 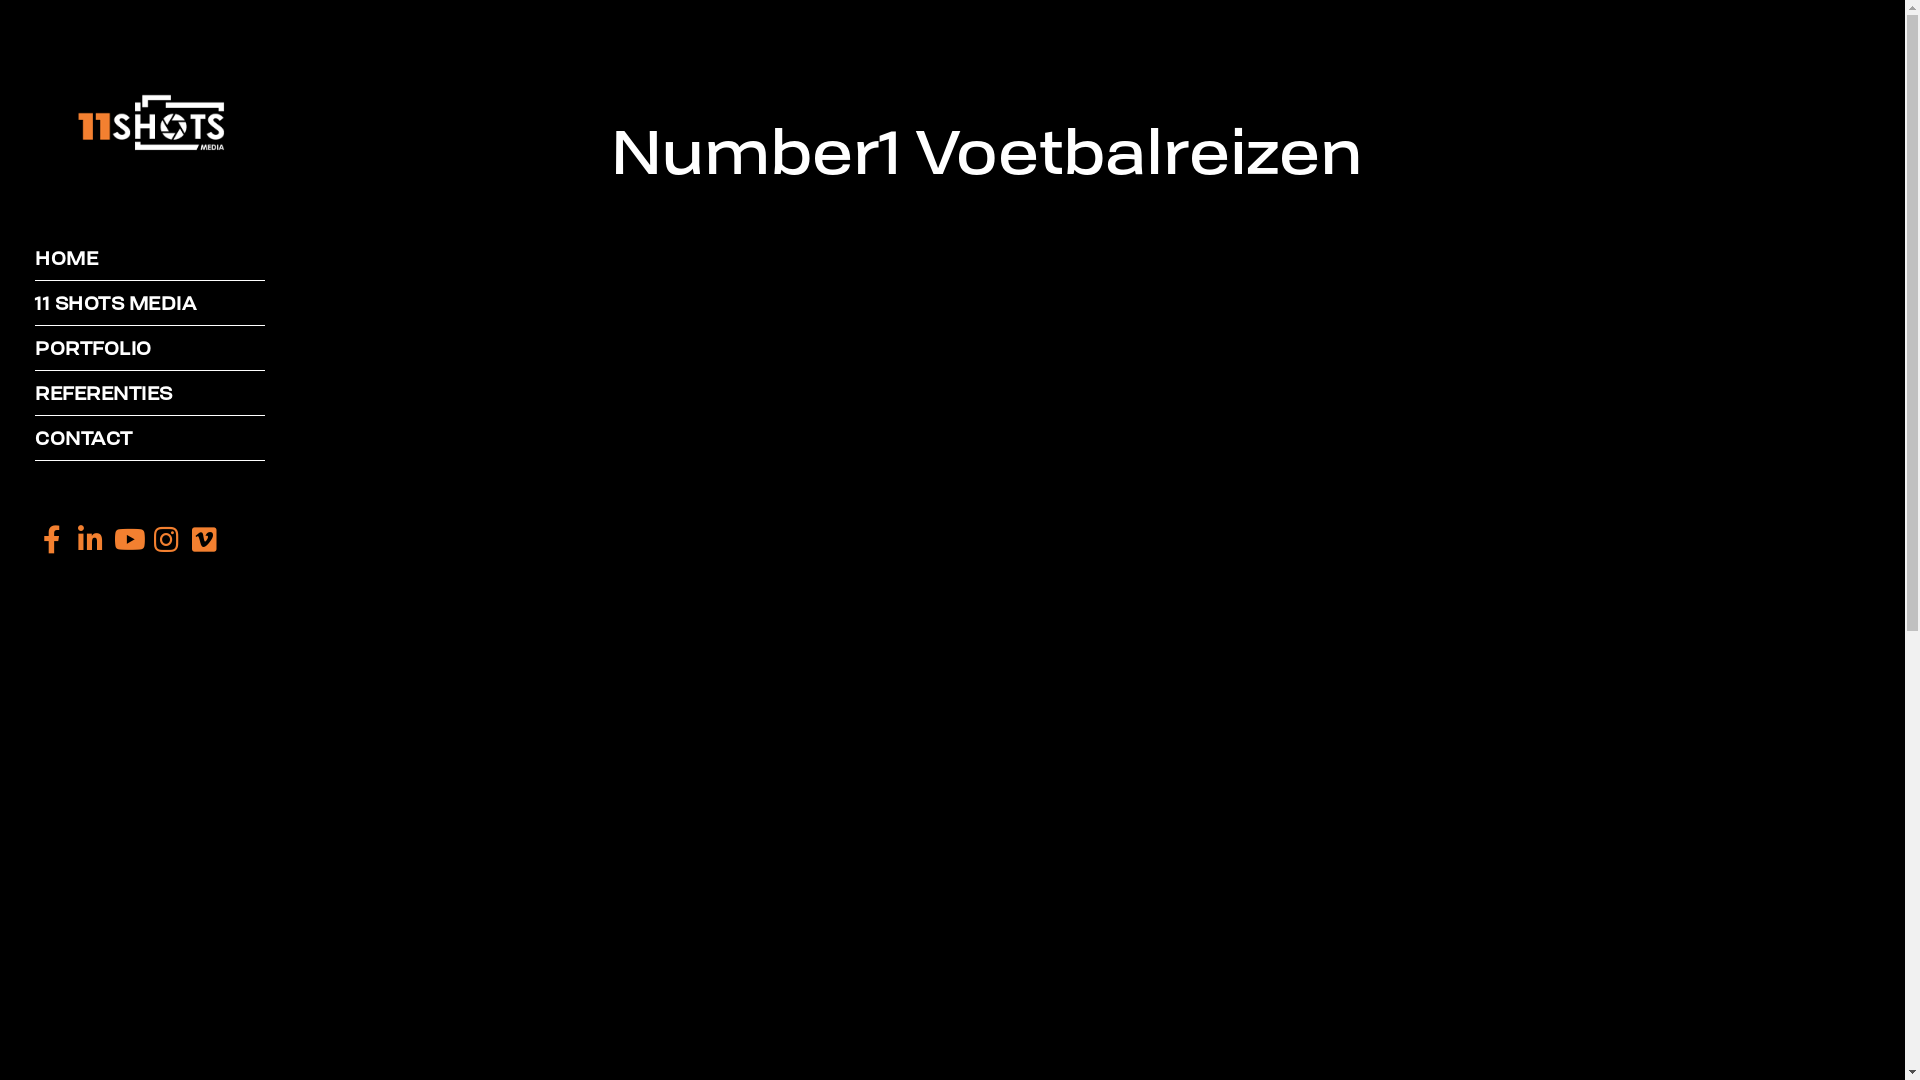 I want to click on CONTACT, so click(x=150, y=438).